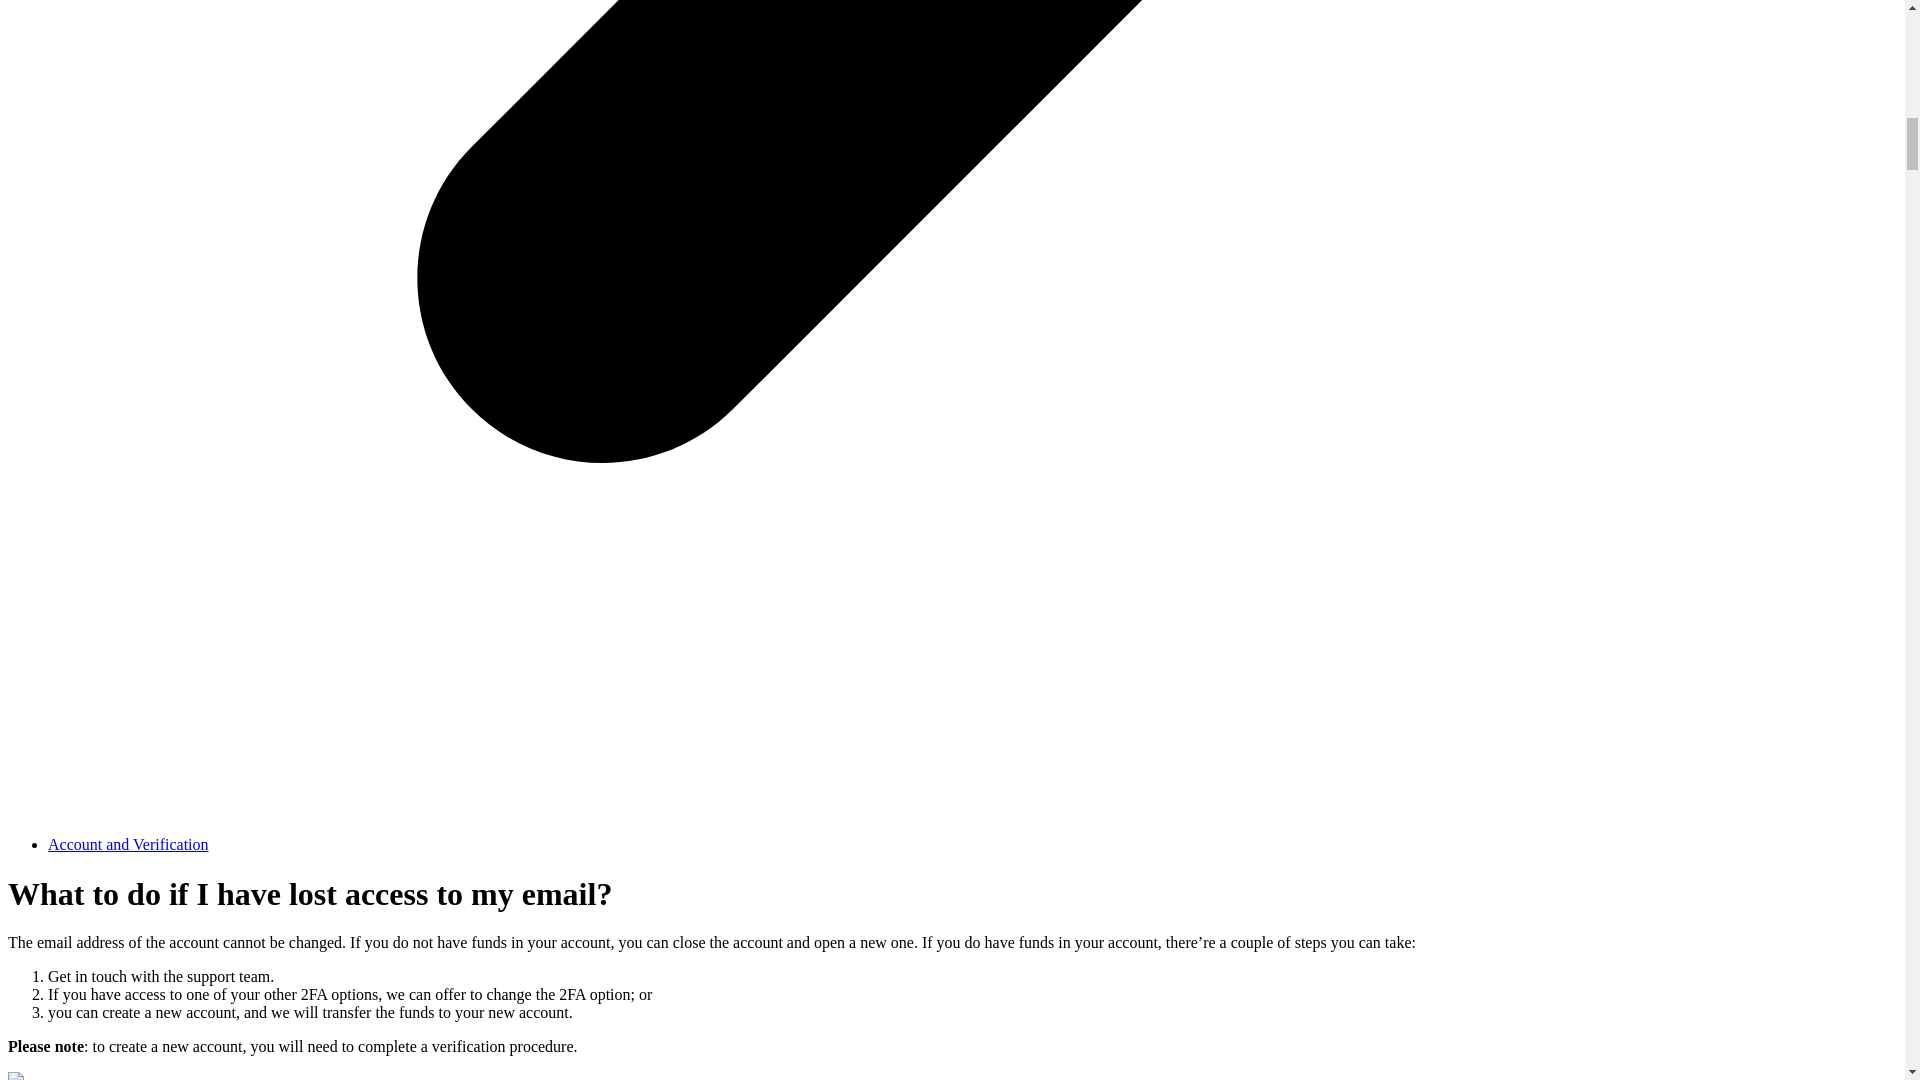 This screenshot has height=1080, width=1920. I want to click on Account and Verification, so click(128, 844).